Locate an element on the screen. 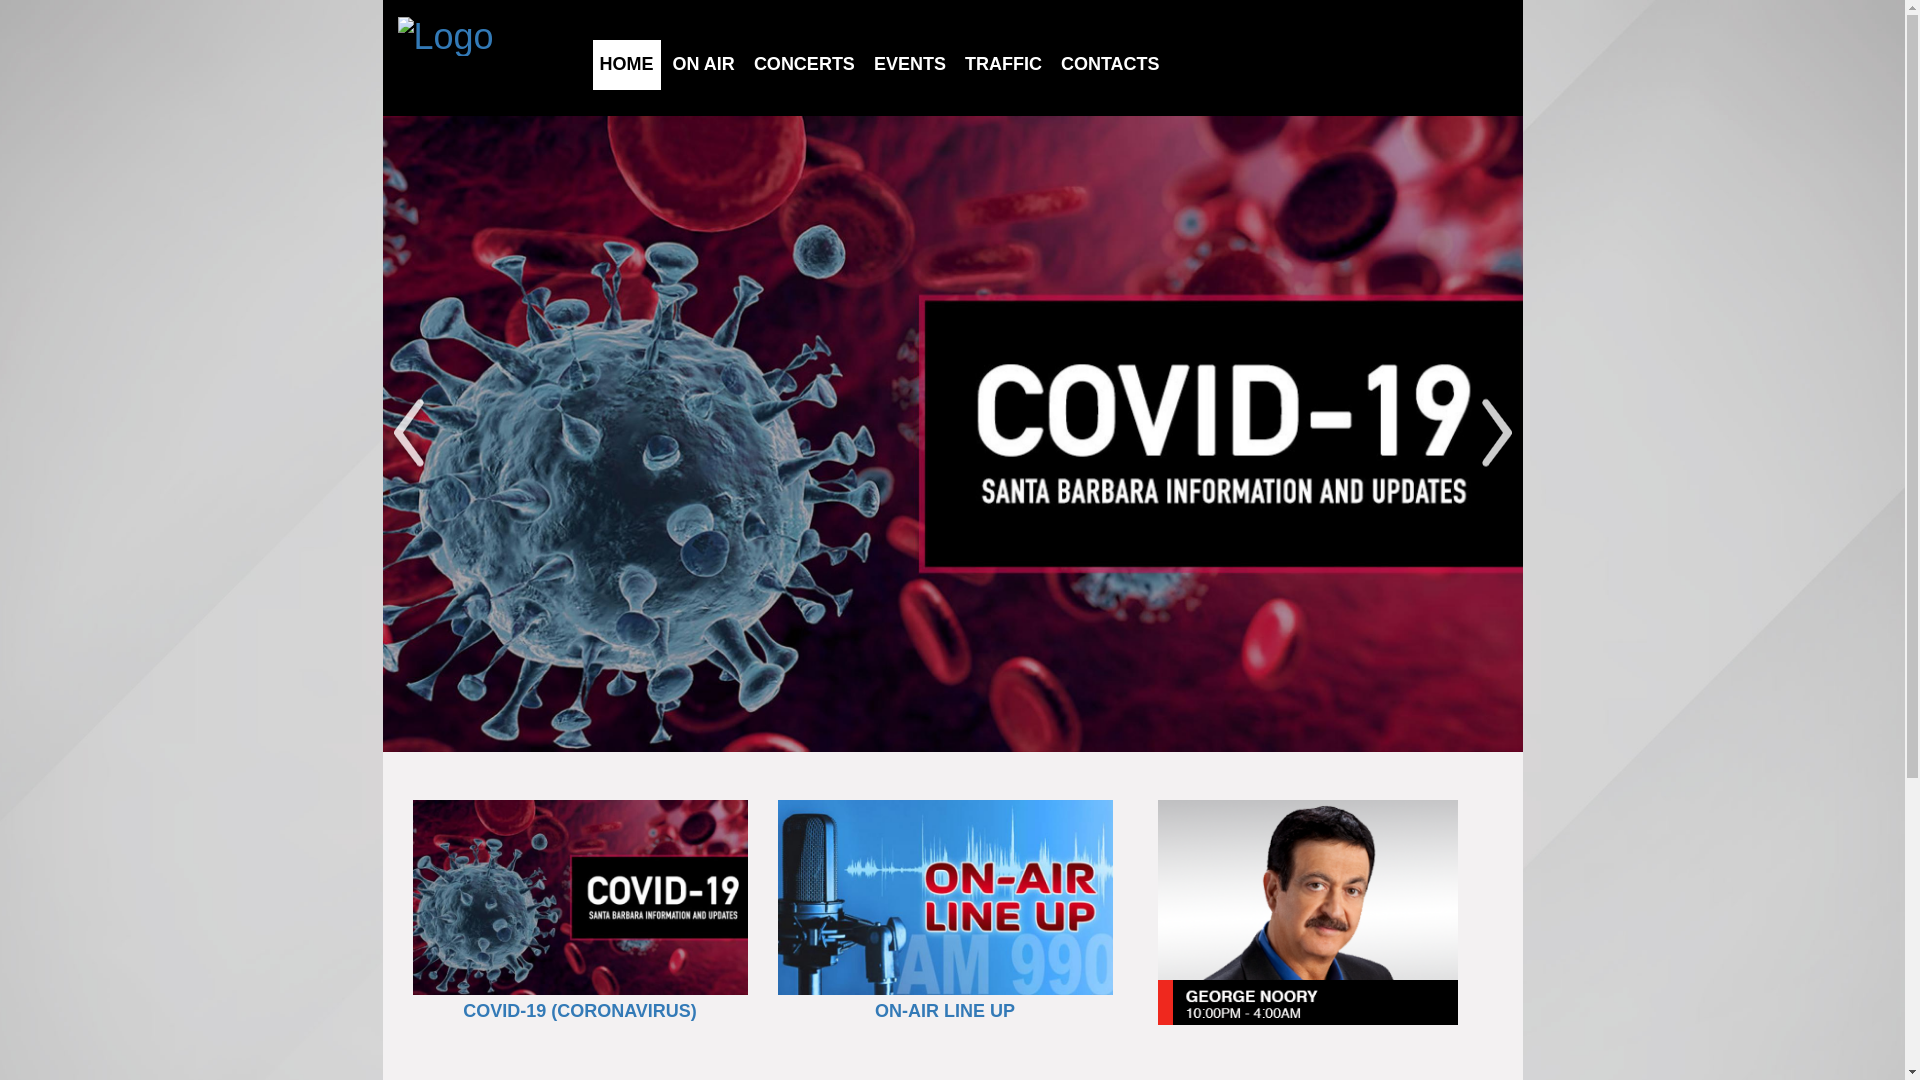 The image size is (1920, 1080). Next is located at coordinates (1496, 434).